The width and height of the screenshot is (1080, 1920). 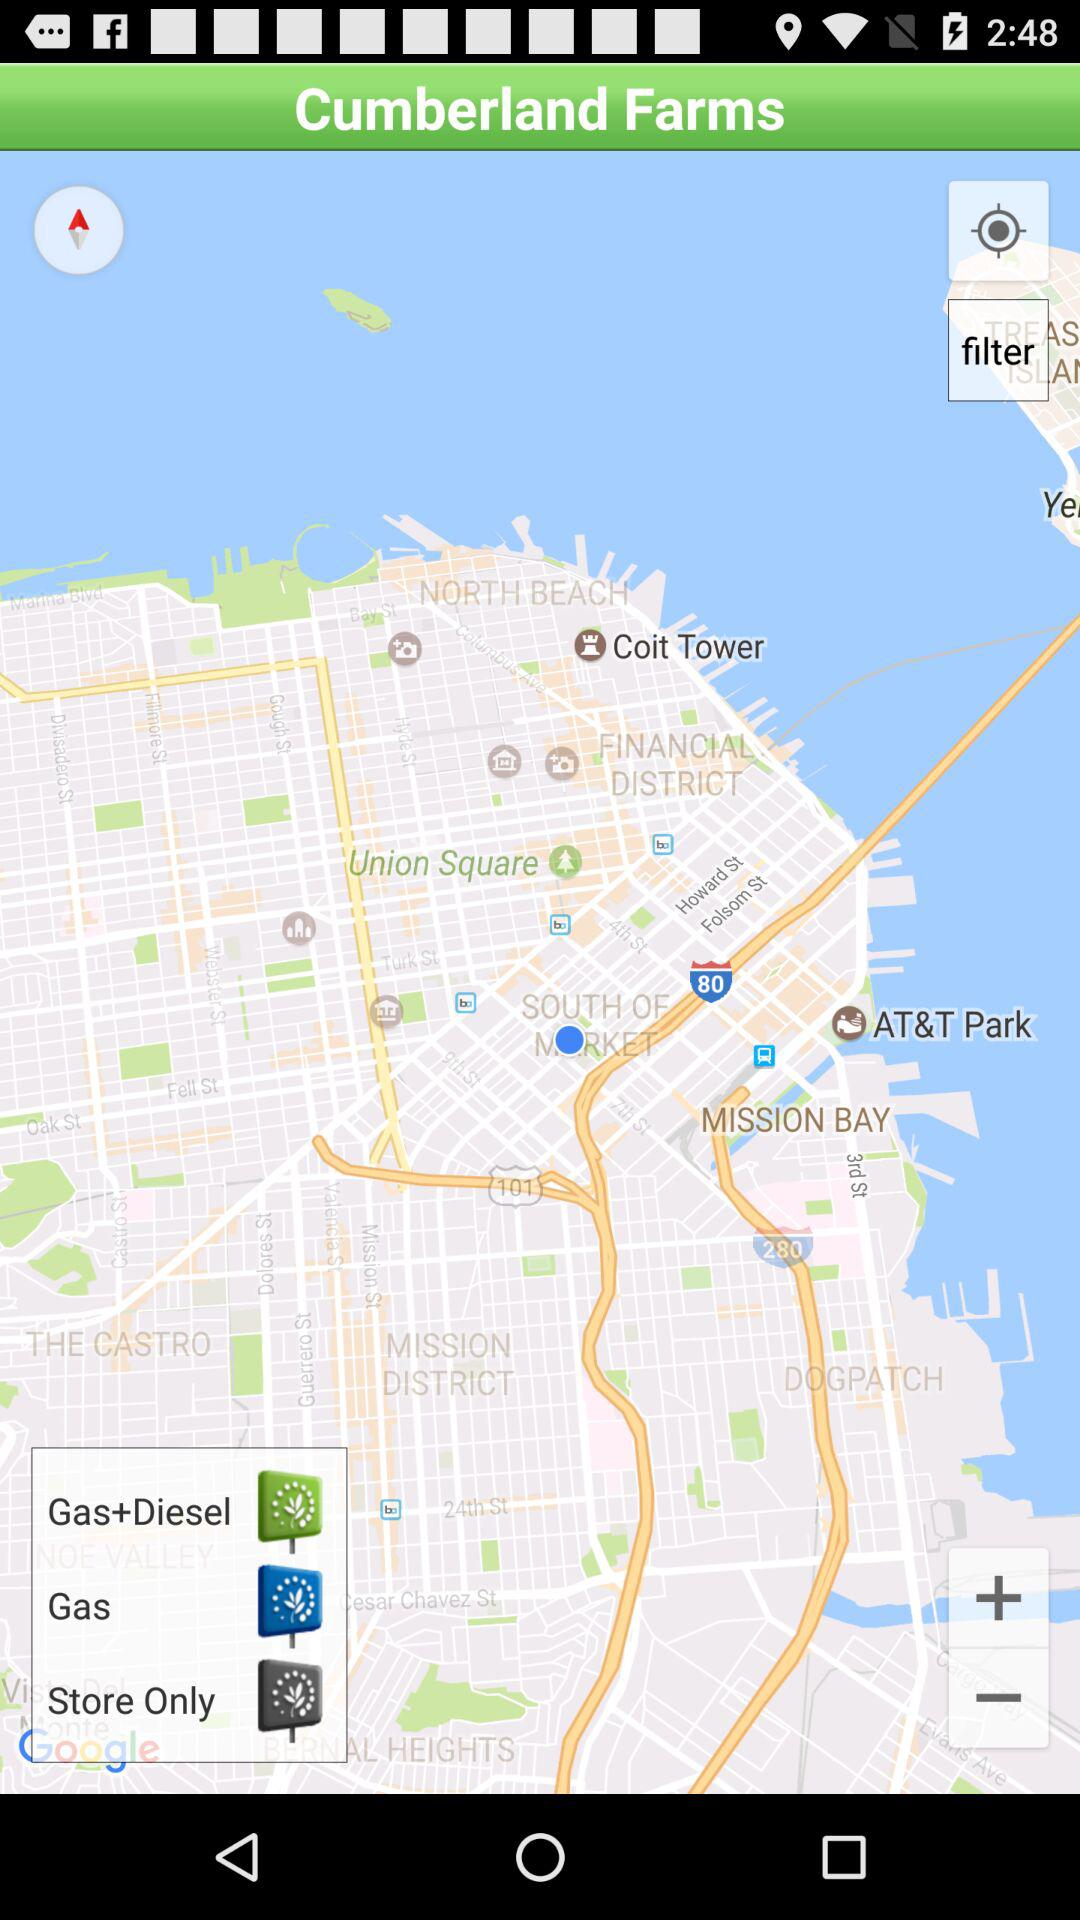 I want to click on select the icon which is below the green icon, so click(x=290, y=1604).